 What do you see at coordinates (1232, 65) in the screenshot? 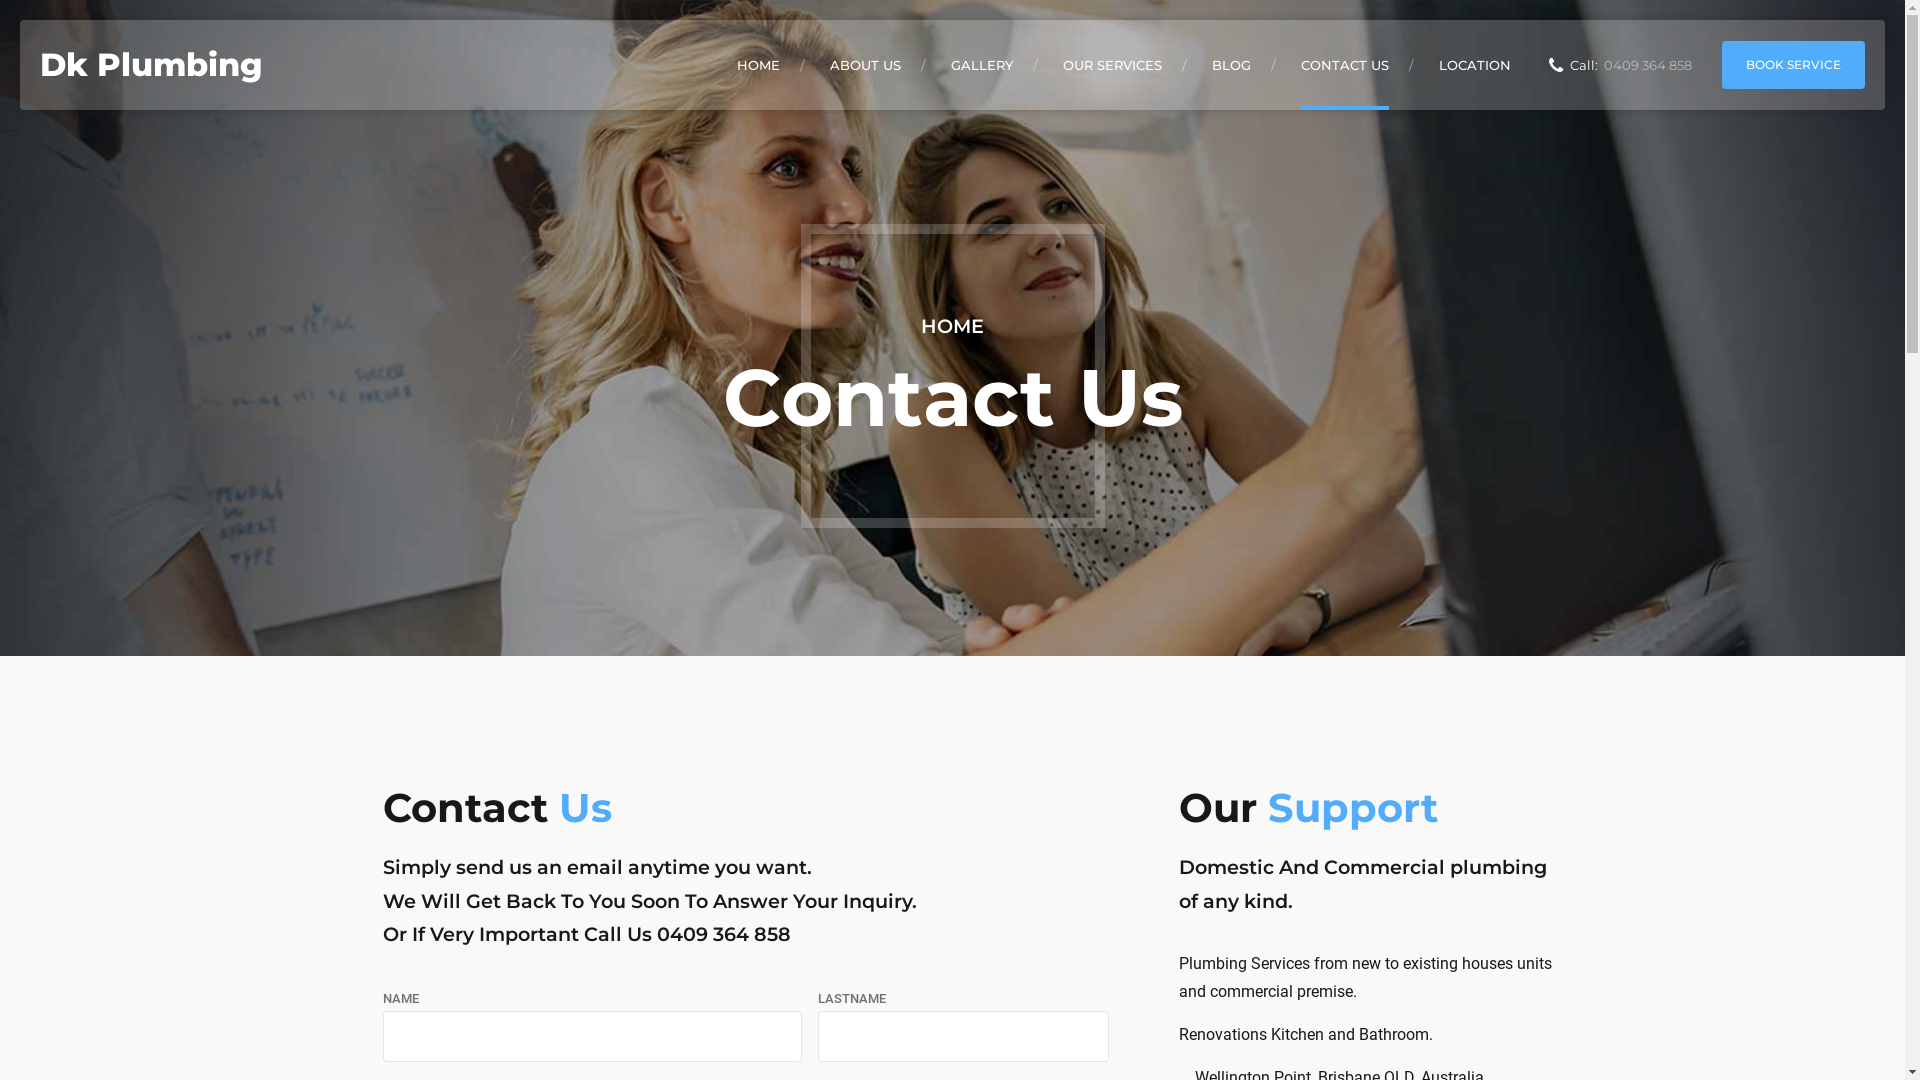
I see `BLOG` at bounding box center [1232, 65].